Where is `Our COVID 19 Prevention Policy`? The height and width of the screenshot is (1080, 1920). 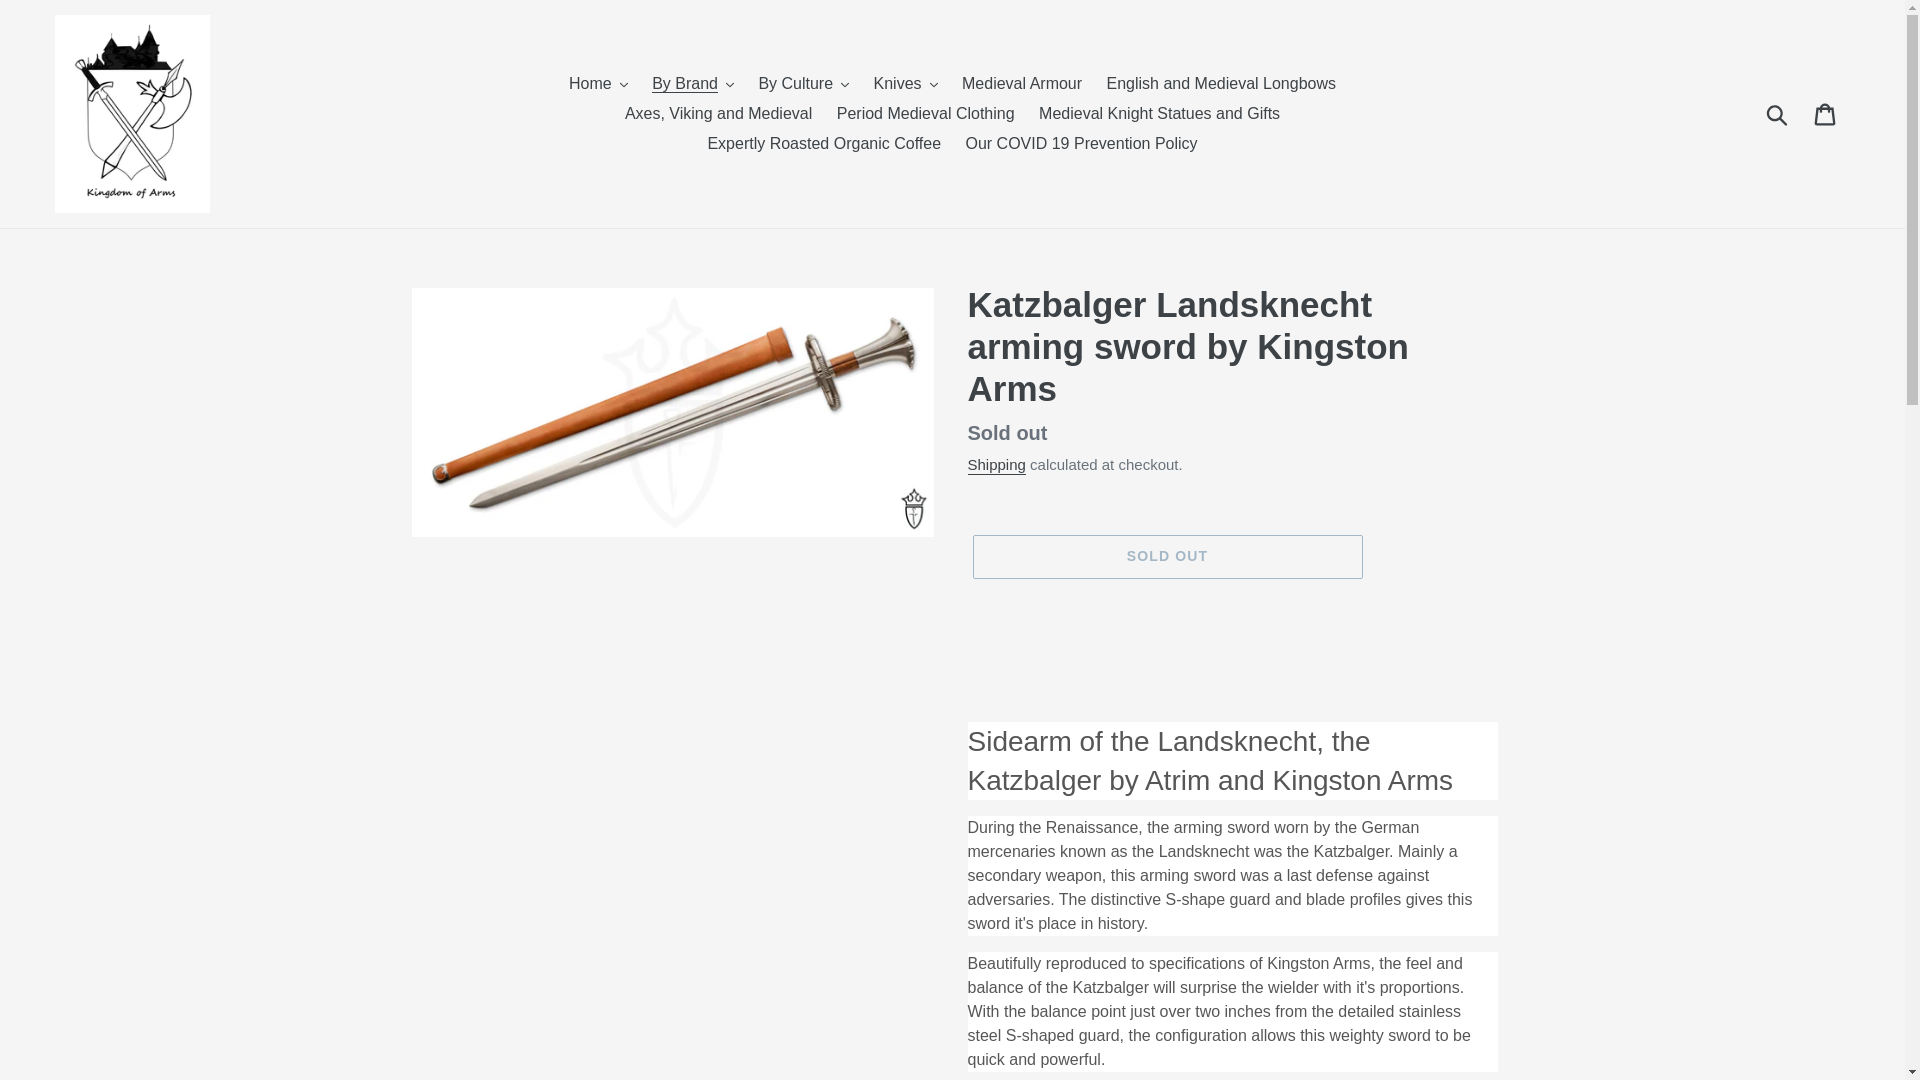
Our COVID 19 Prevention Policy is located at coordinates (1080, 143).